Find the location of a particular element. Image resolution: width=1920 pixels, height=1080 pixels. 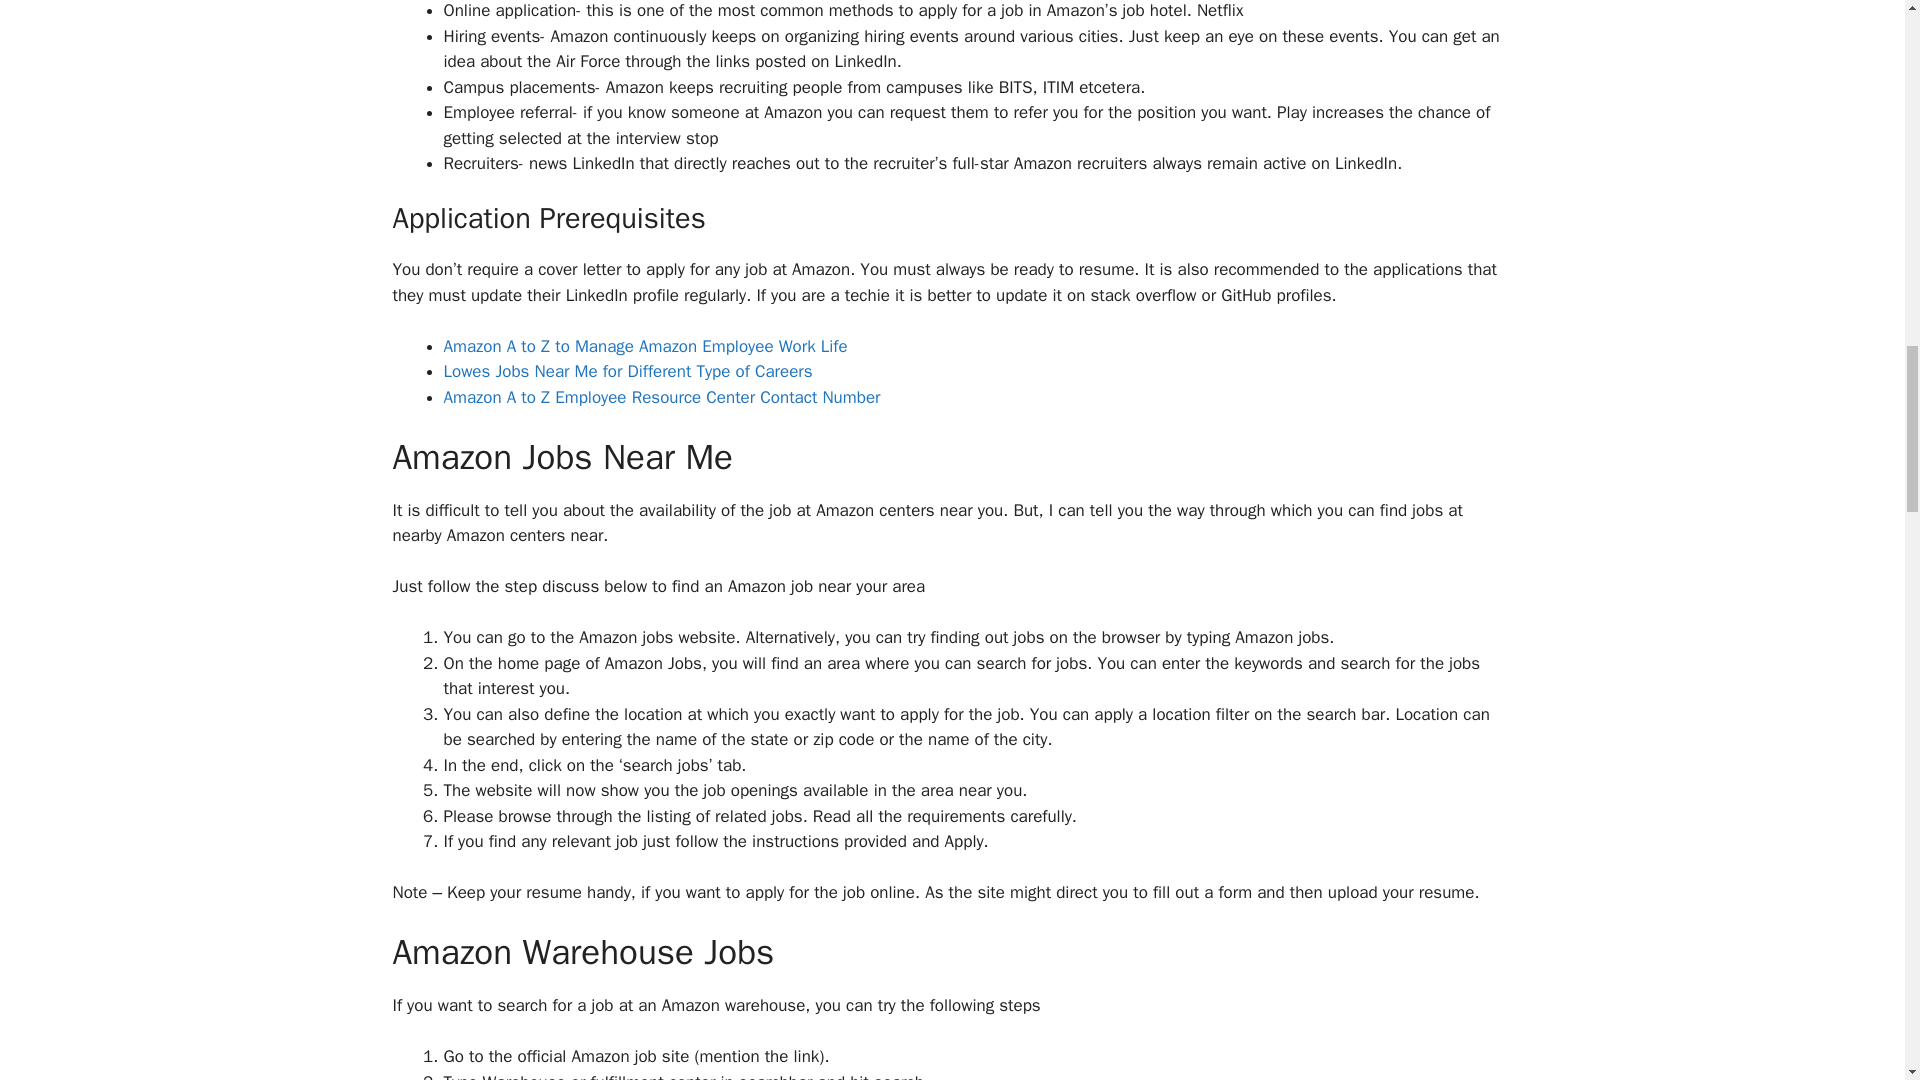

Amazon A to Z Employee Resource Center Contact Number is located at coordinates (662, 397).